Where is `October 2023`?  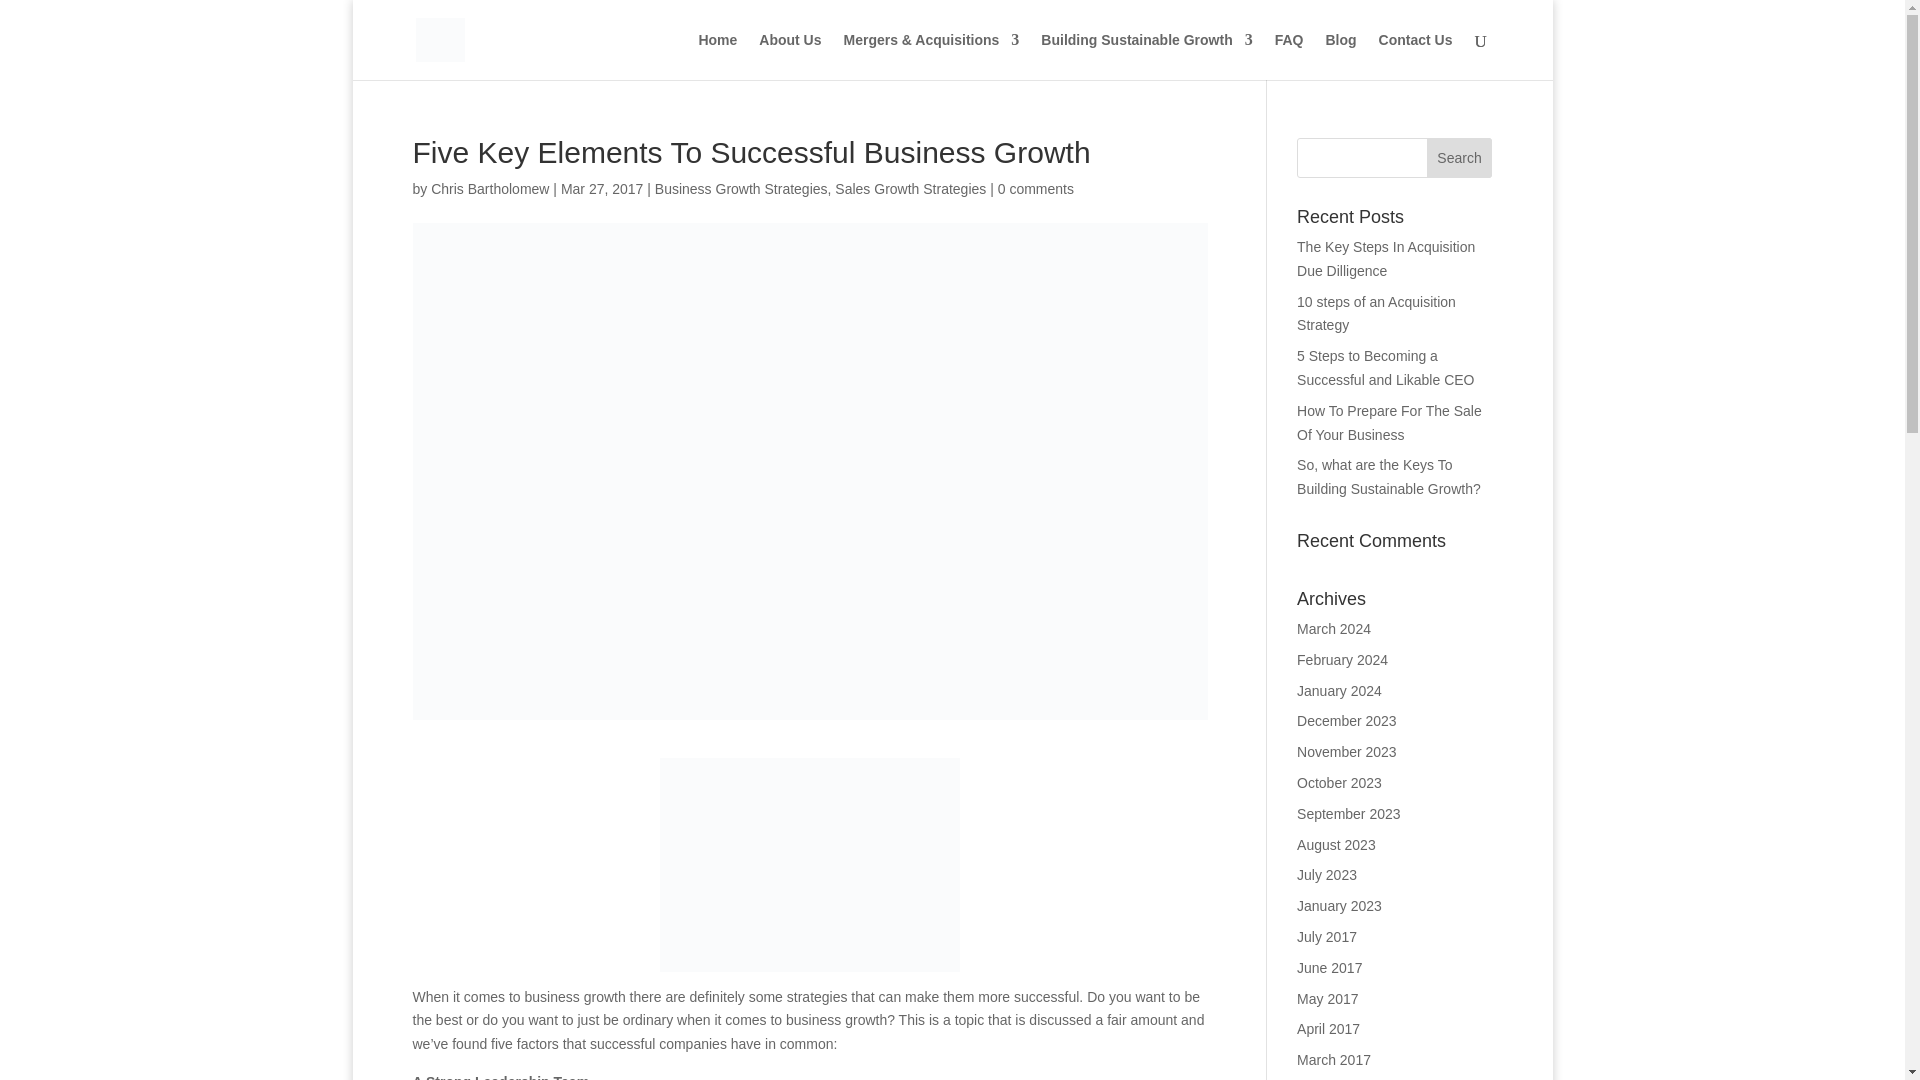
October 2023 is located at coordinates (1340, 782).